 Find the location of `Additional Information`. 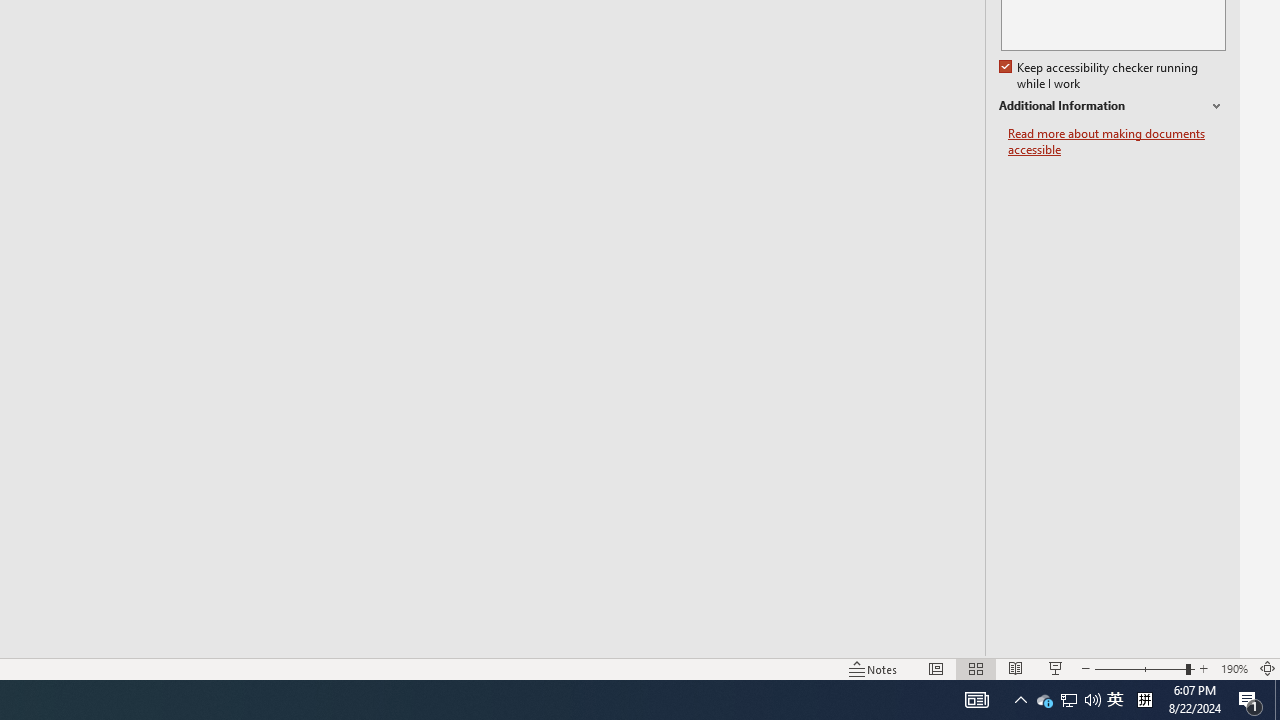

Additional Information is located at coordinates (1112, 106).